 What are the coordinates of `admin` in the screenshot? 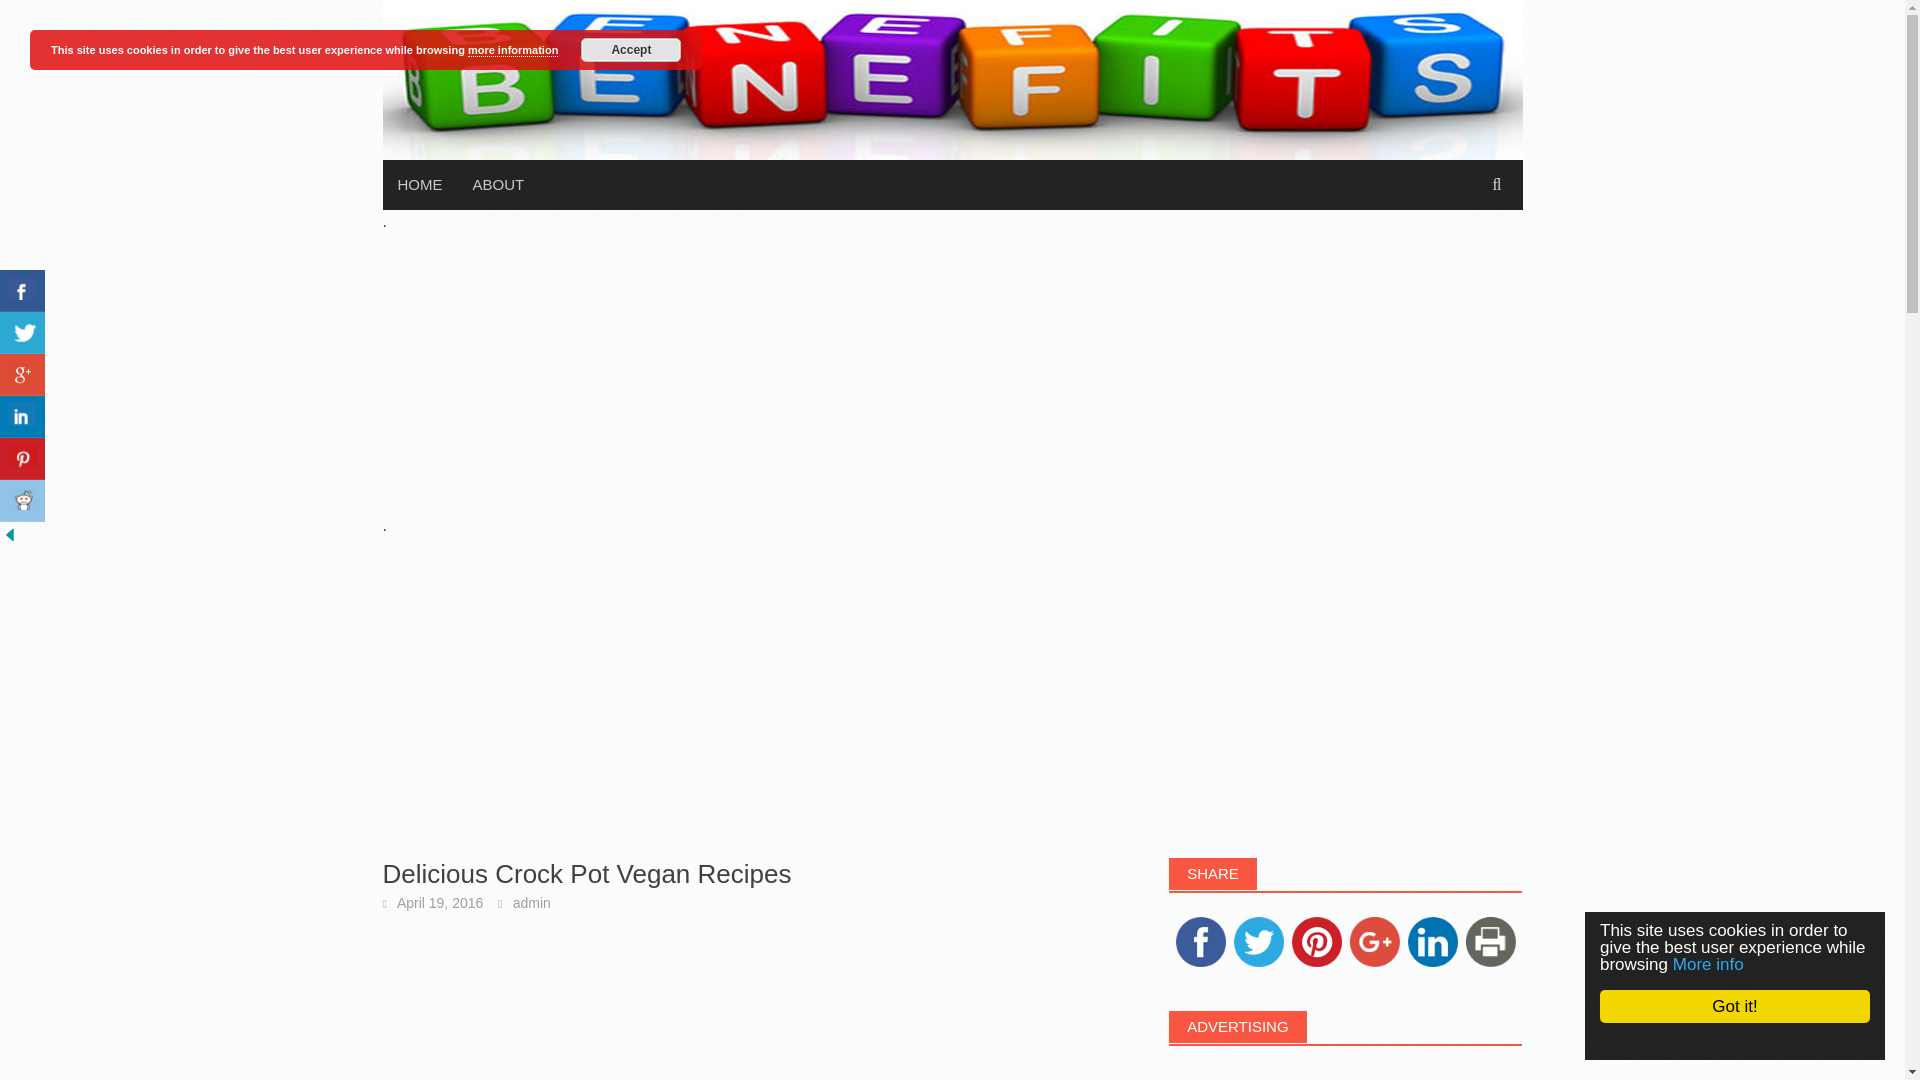 It's located at (532, 903).